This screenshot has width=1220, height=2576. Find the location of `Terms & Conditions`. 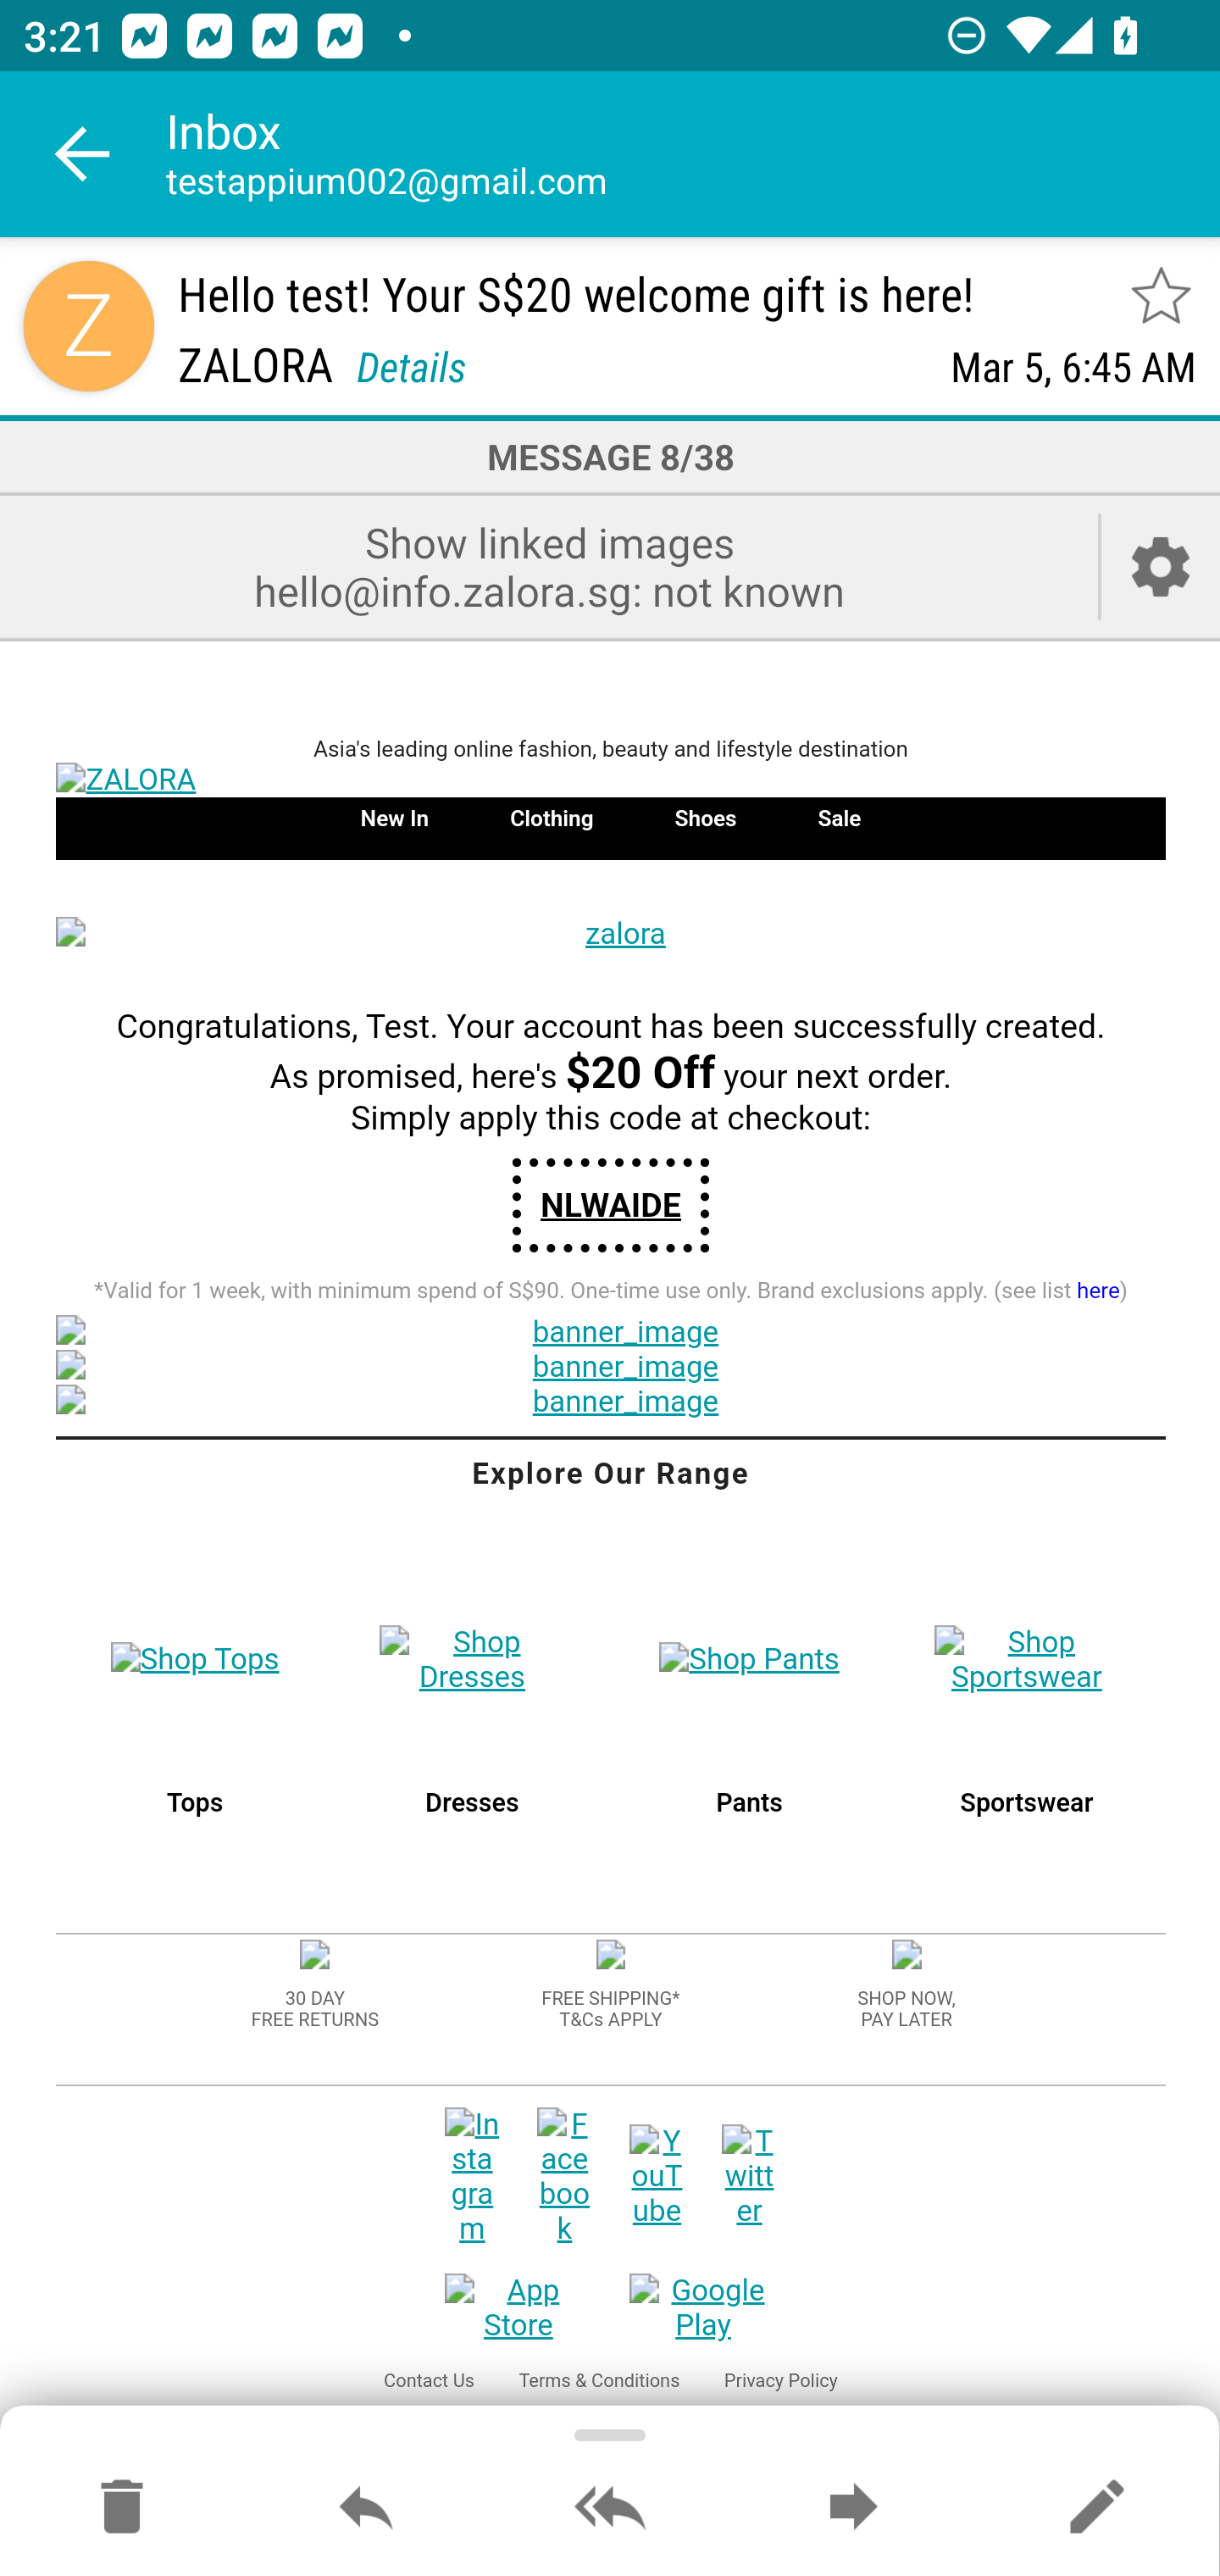

Terms & Conditions is located at coordinates (598, 2381).